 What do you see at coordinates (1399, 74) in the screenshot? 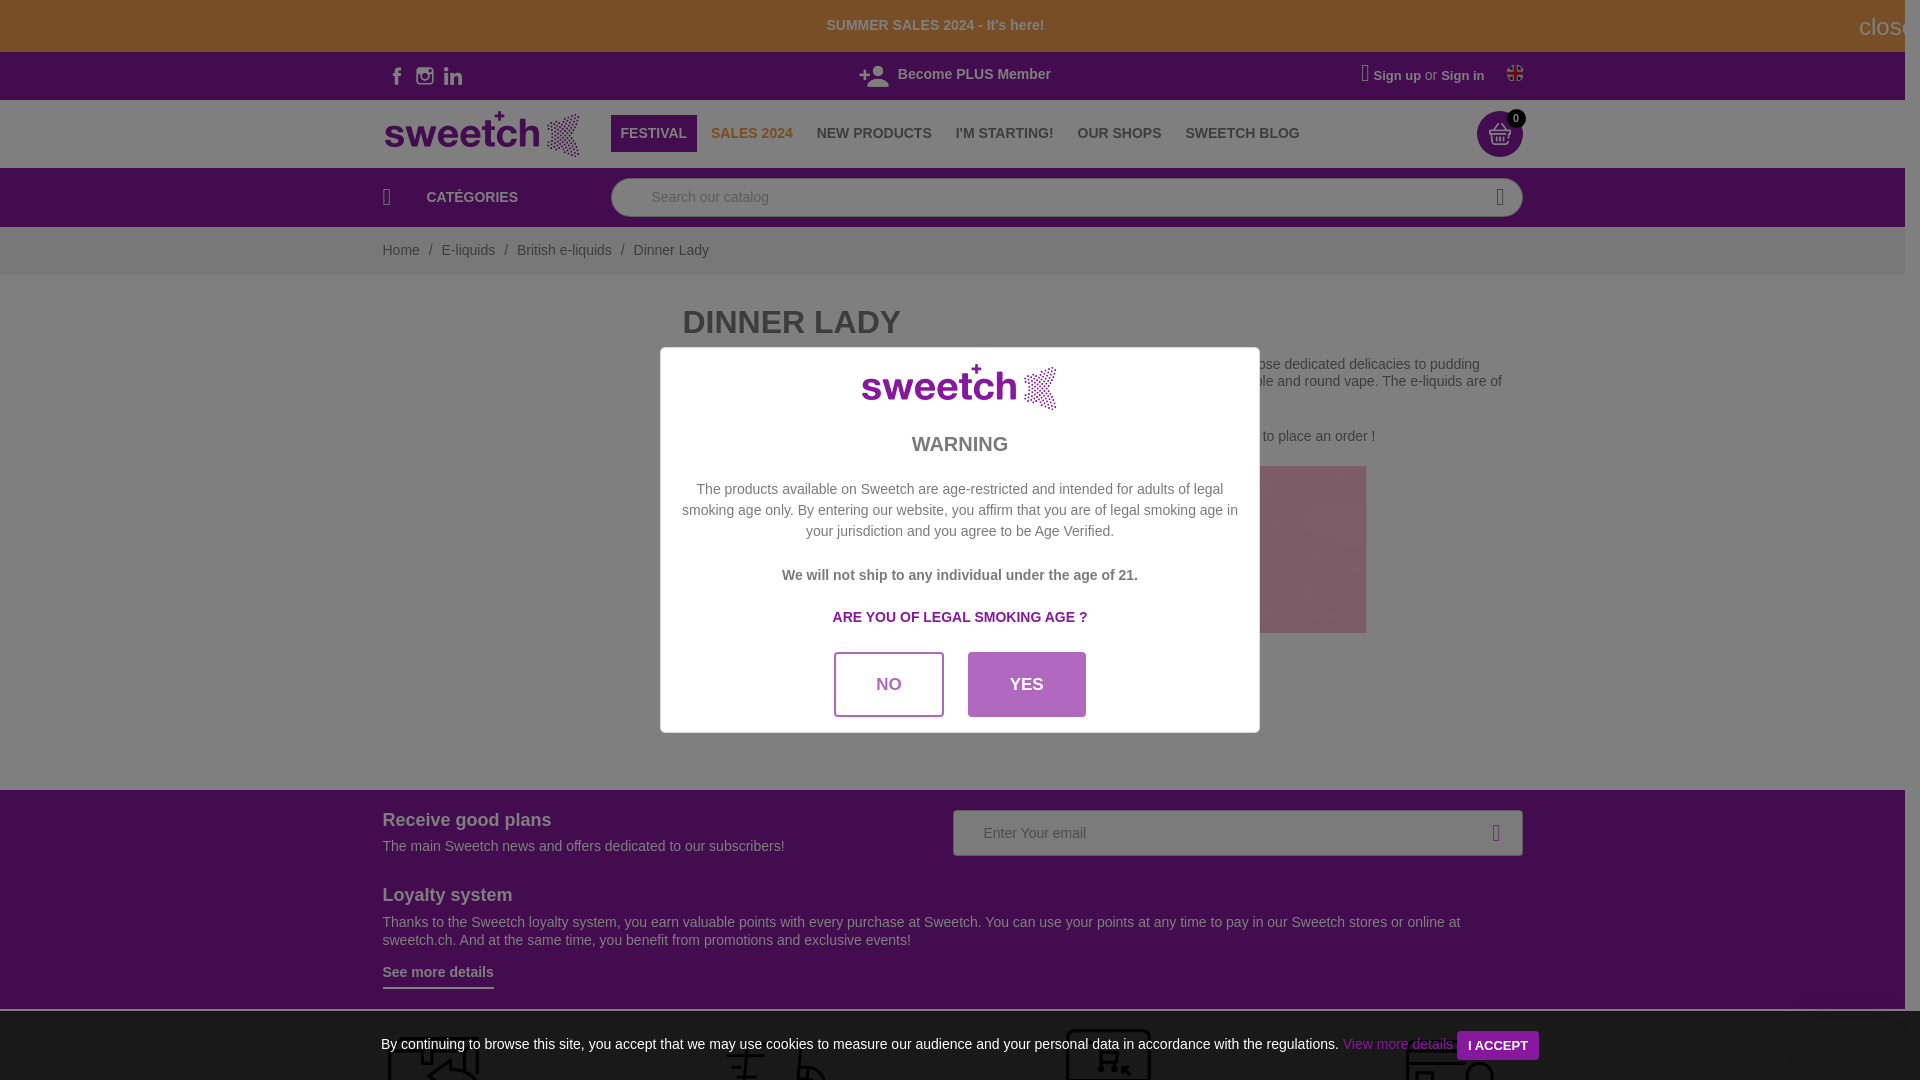
I see `Sign up` at bounding box center [1399, 74].